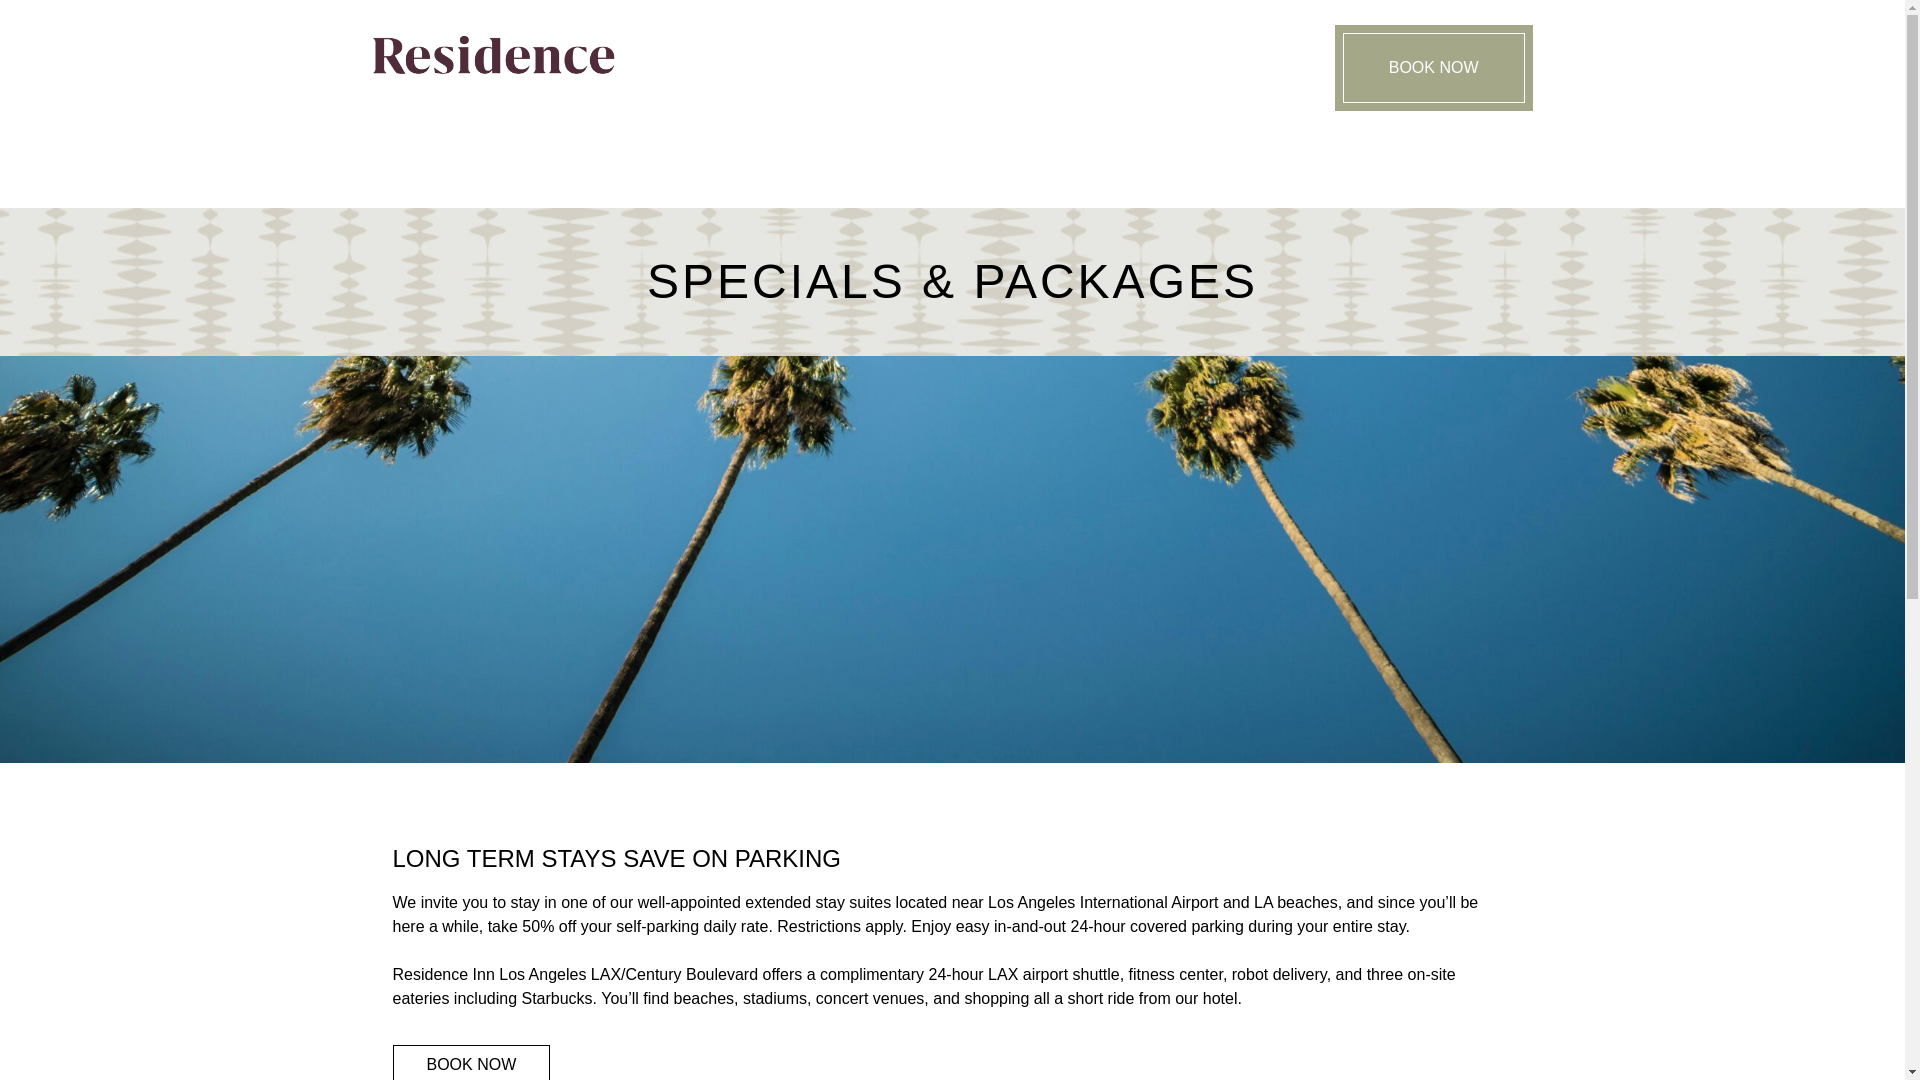  What do you see at coordinates (969, 190) in the screenshot?
I see `PACKAGES` at bounding box center [969, 190].